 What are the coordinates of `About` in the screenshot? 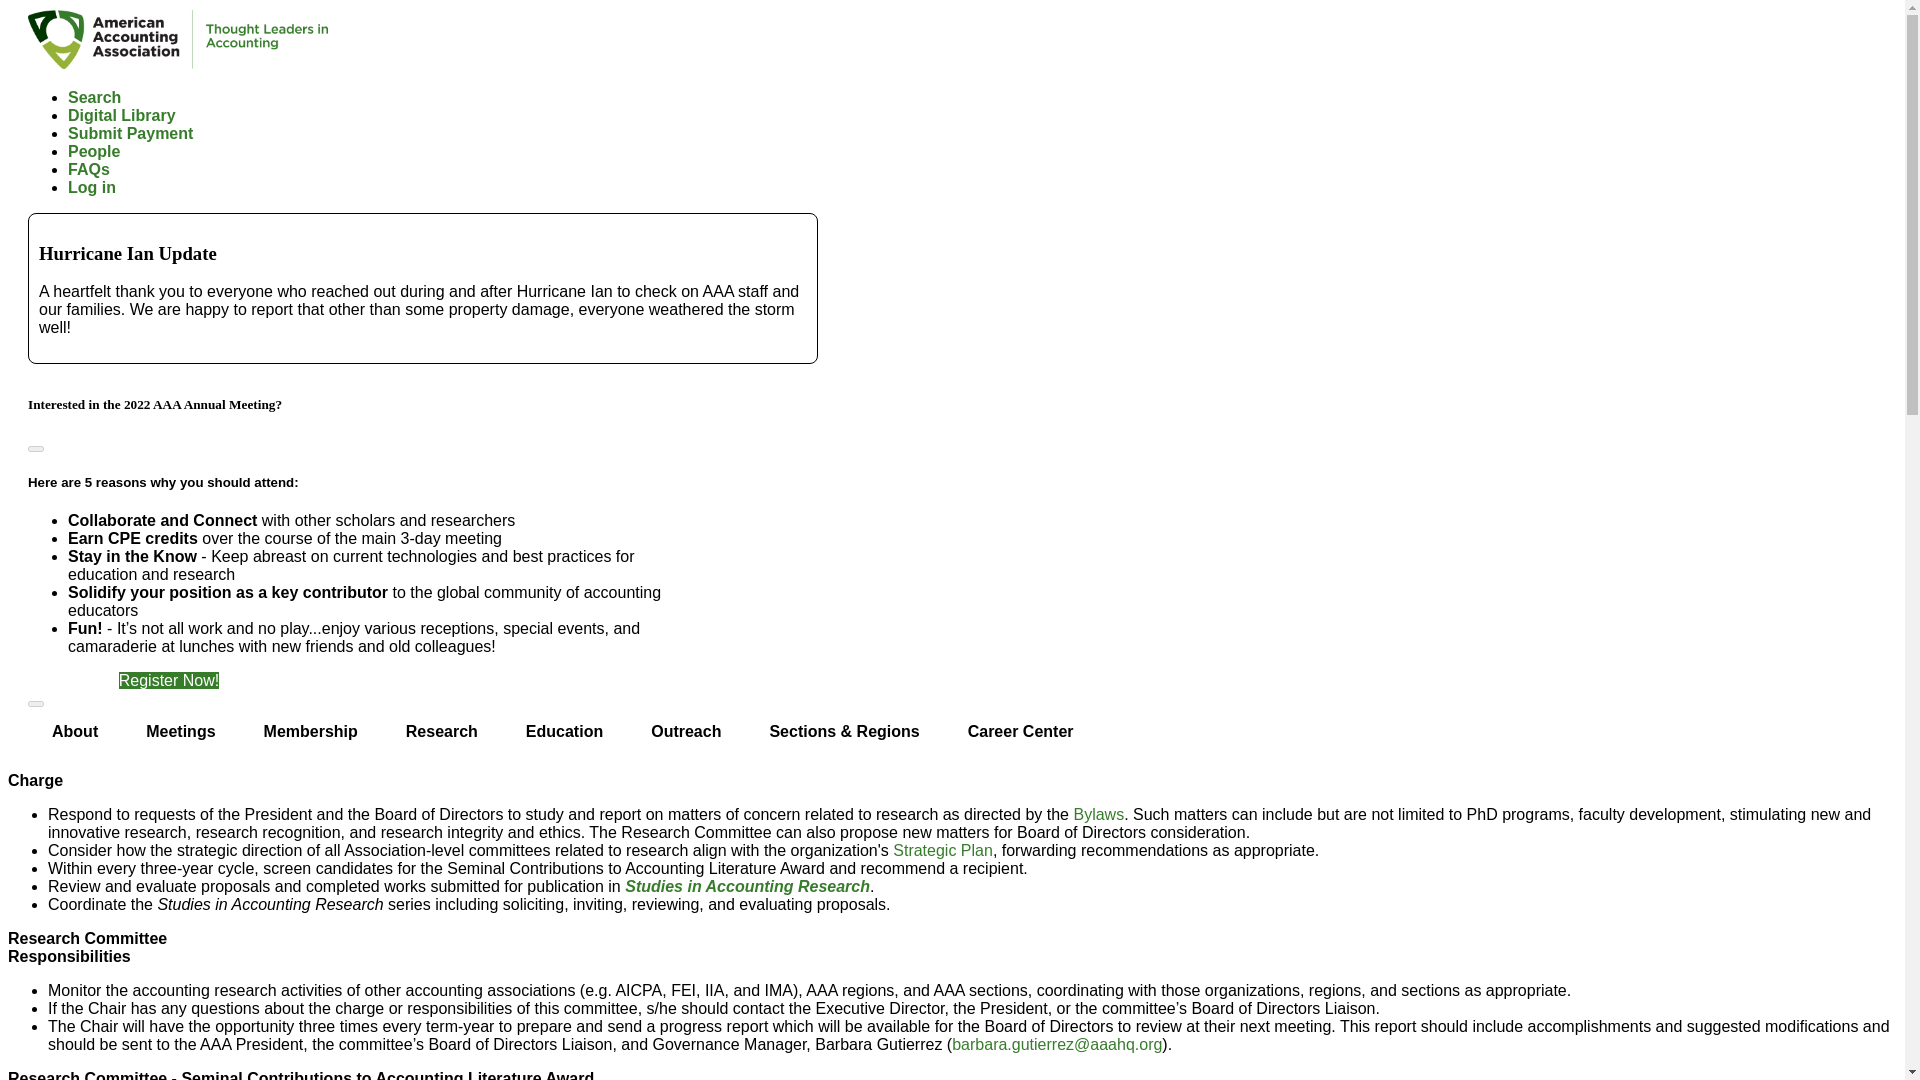 It's located at (75, 732).